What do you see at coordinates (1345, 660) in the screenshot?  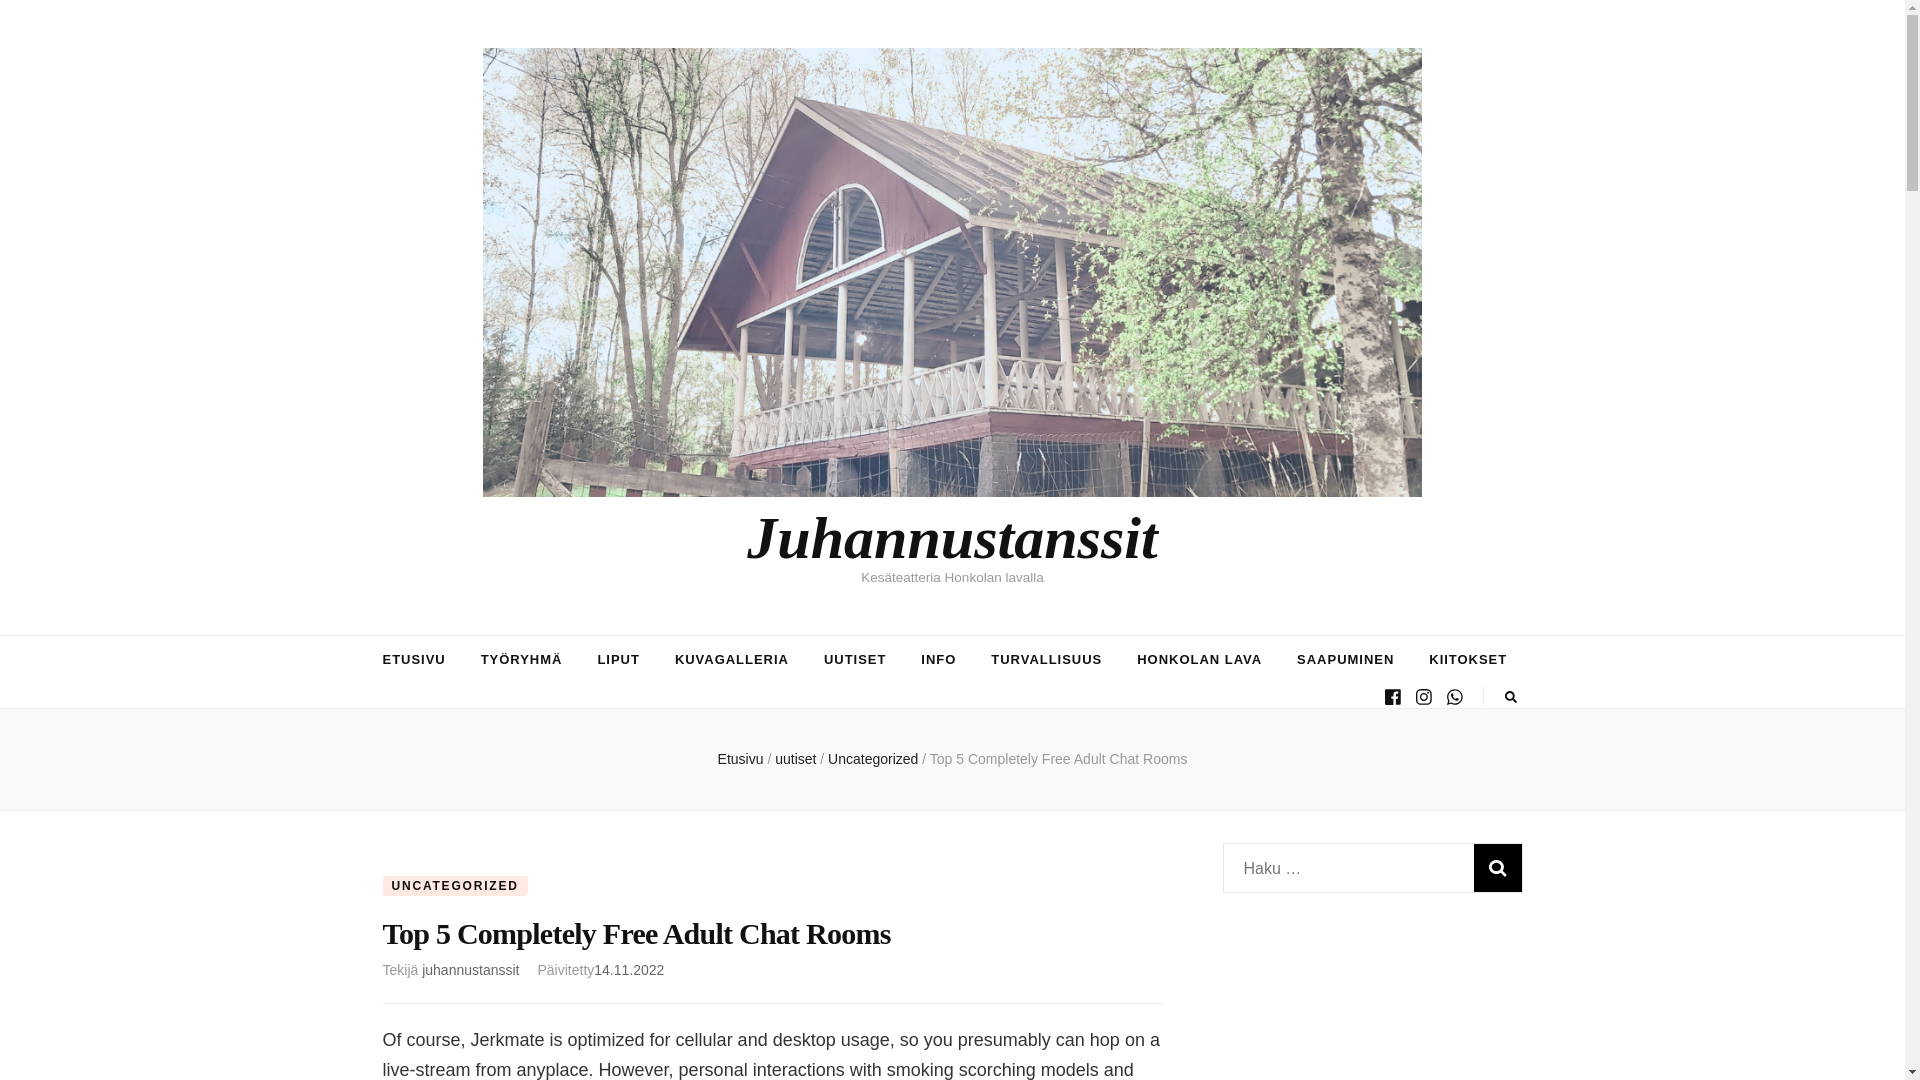 I see `SAAPUMINEN` at bounding box center [1345, 660].